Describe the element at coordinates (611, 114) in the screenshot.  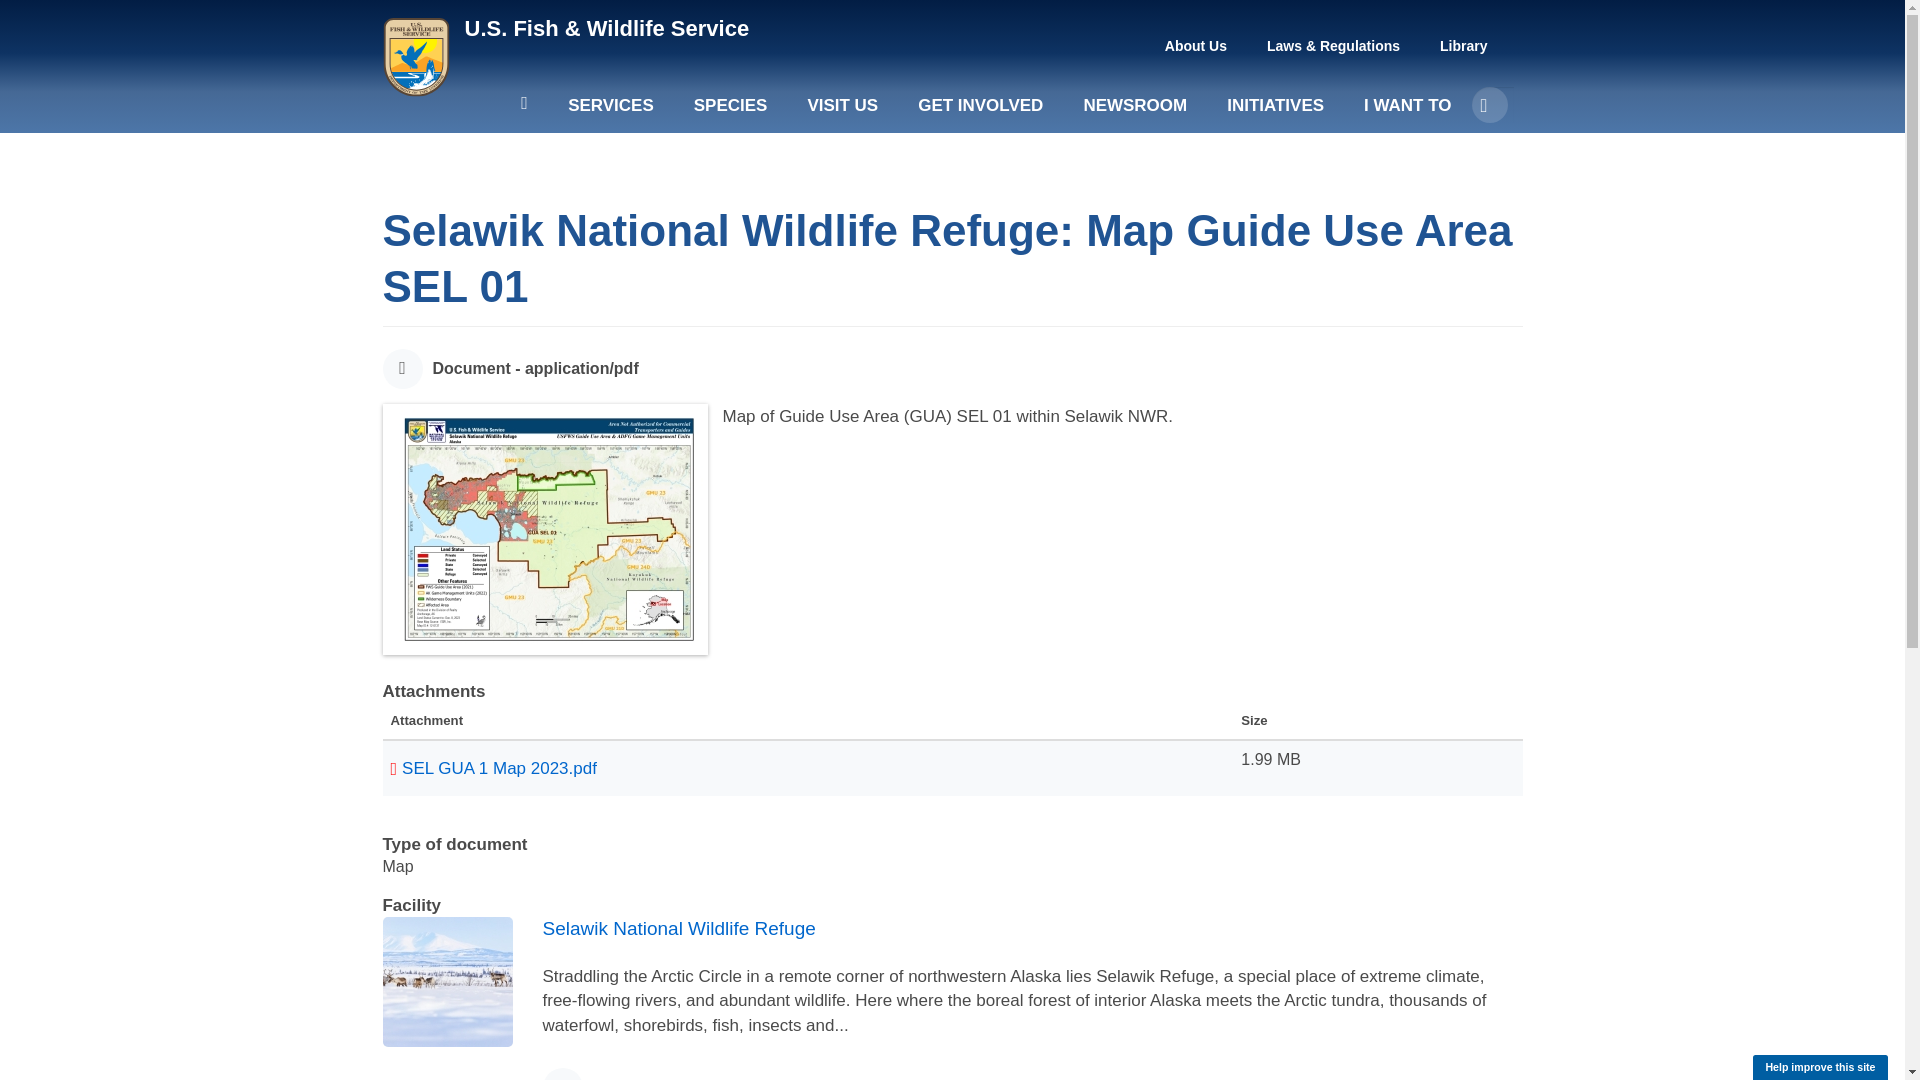
I see `Access services provided by FWS` at that location.